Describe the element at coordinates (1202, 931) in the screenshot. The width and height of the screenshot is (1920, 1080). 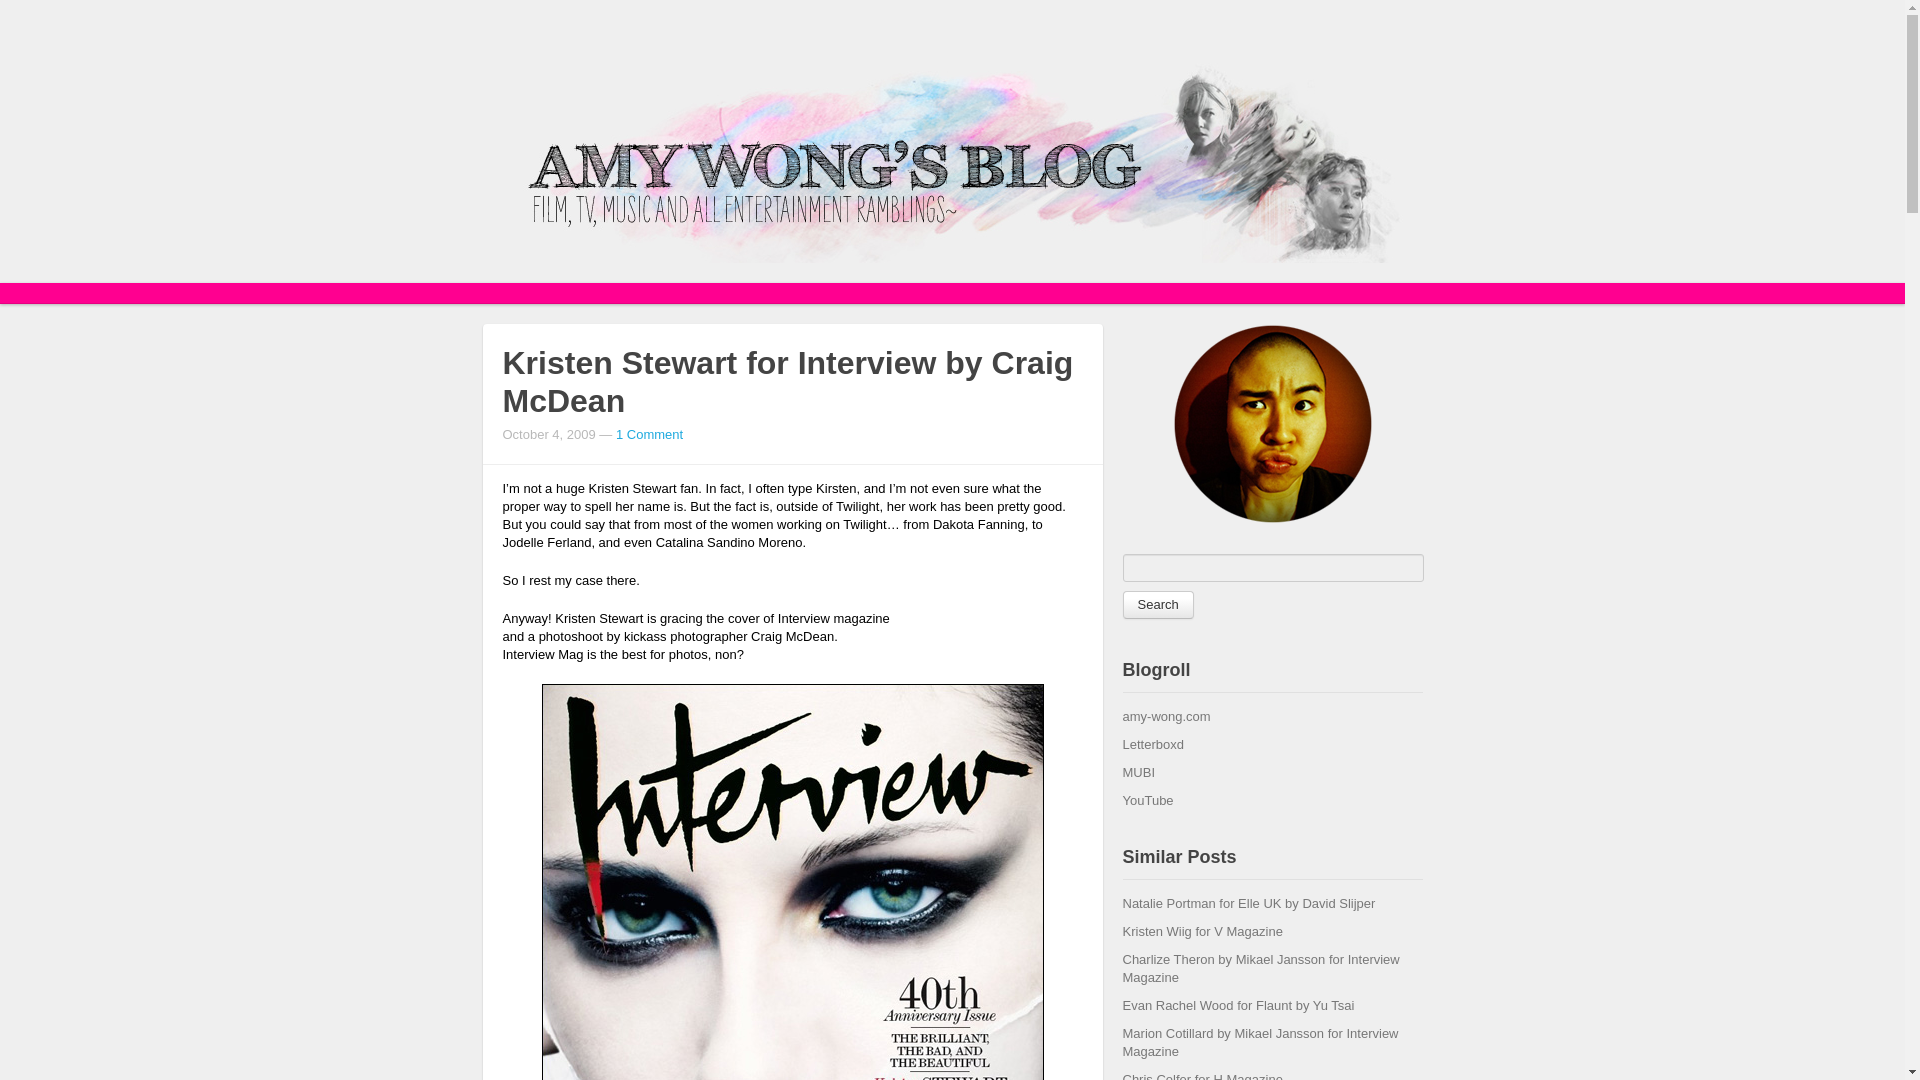
I see `Kristen Wiig for V Magazine` at that location.